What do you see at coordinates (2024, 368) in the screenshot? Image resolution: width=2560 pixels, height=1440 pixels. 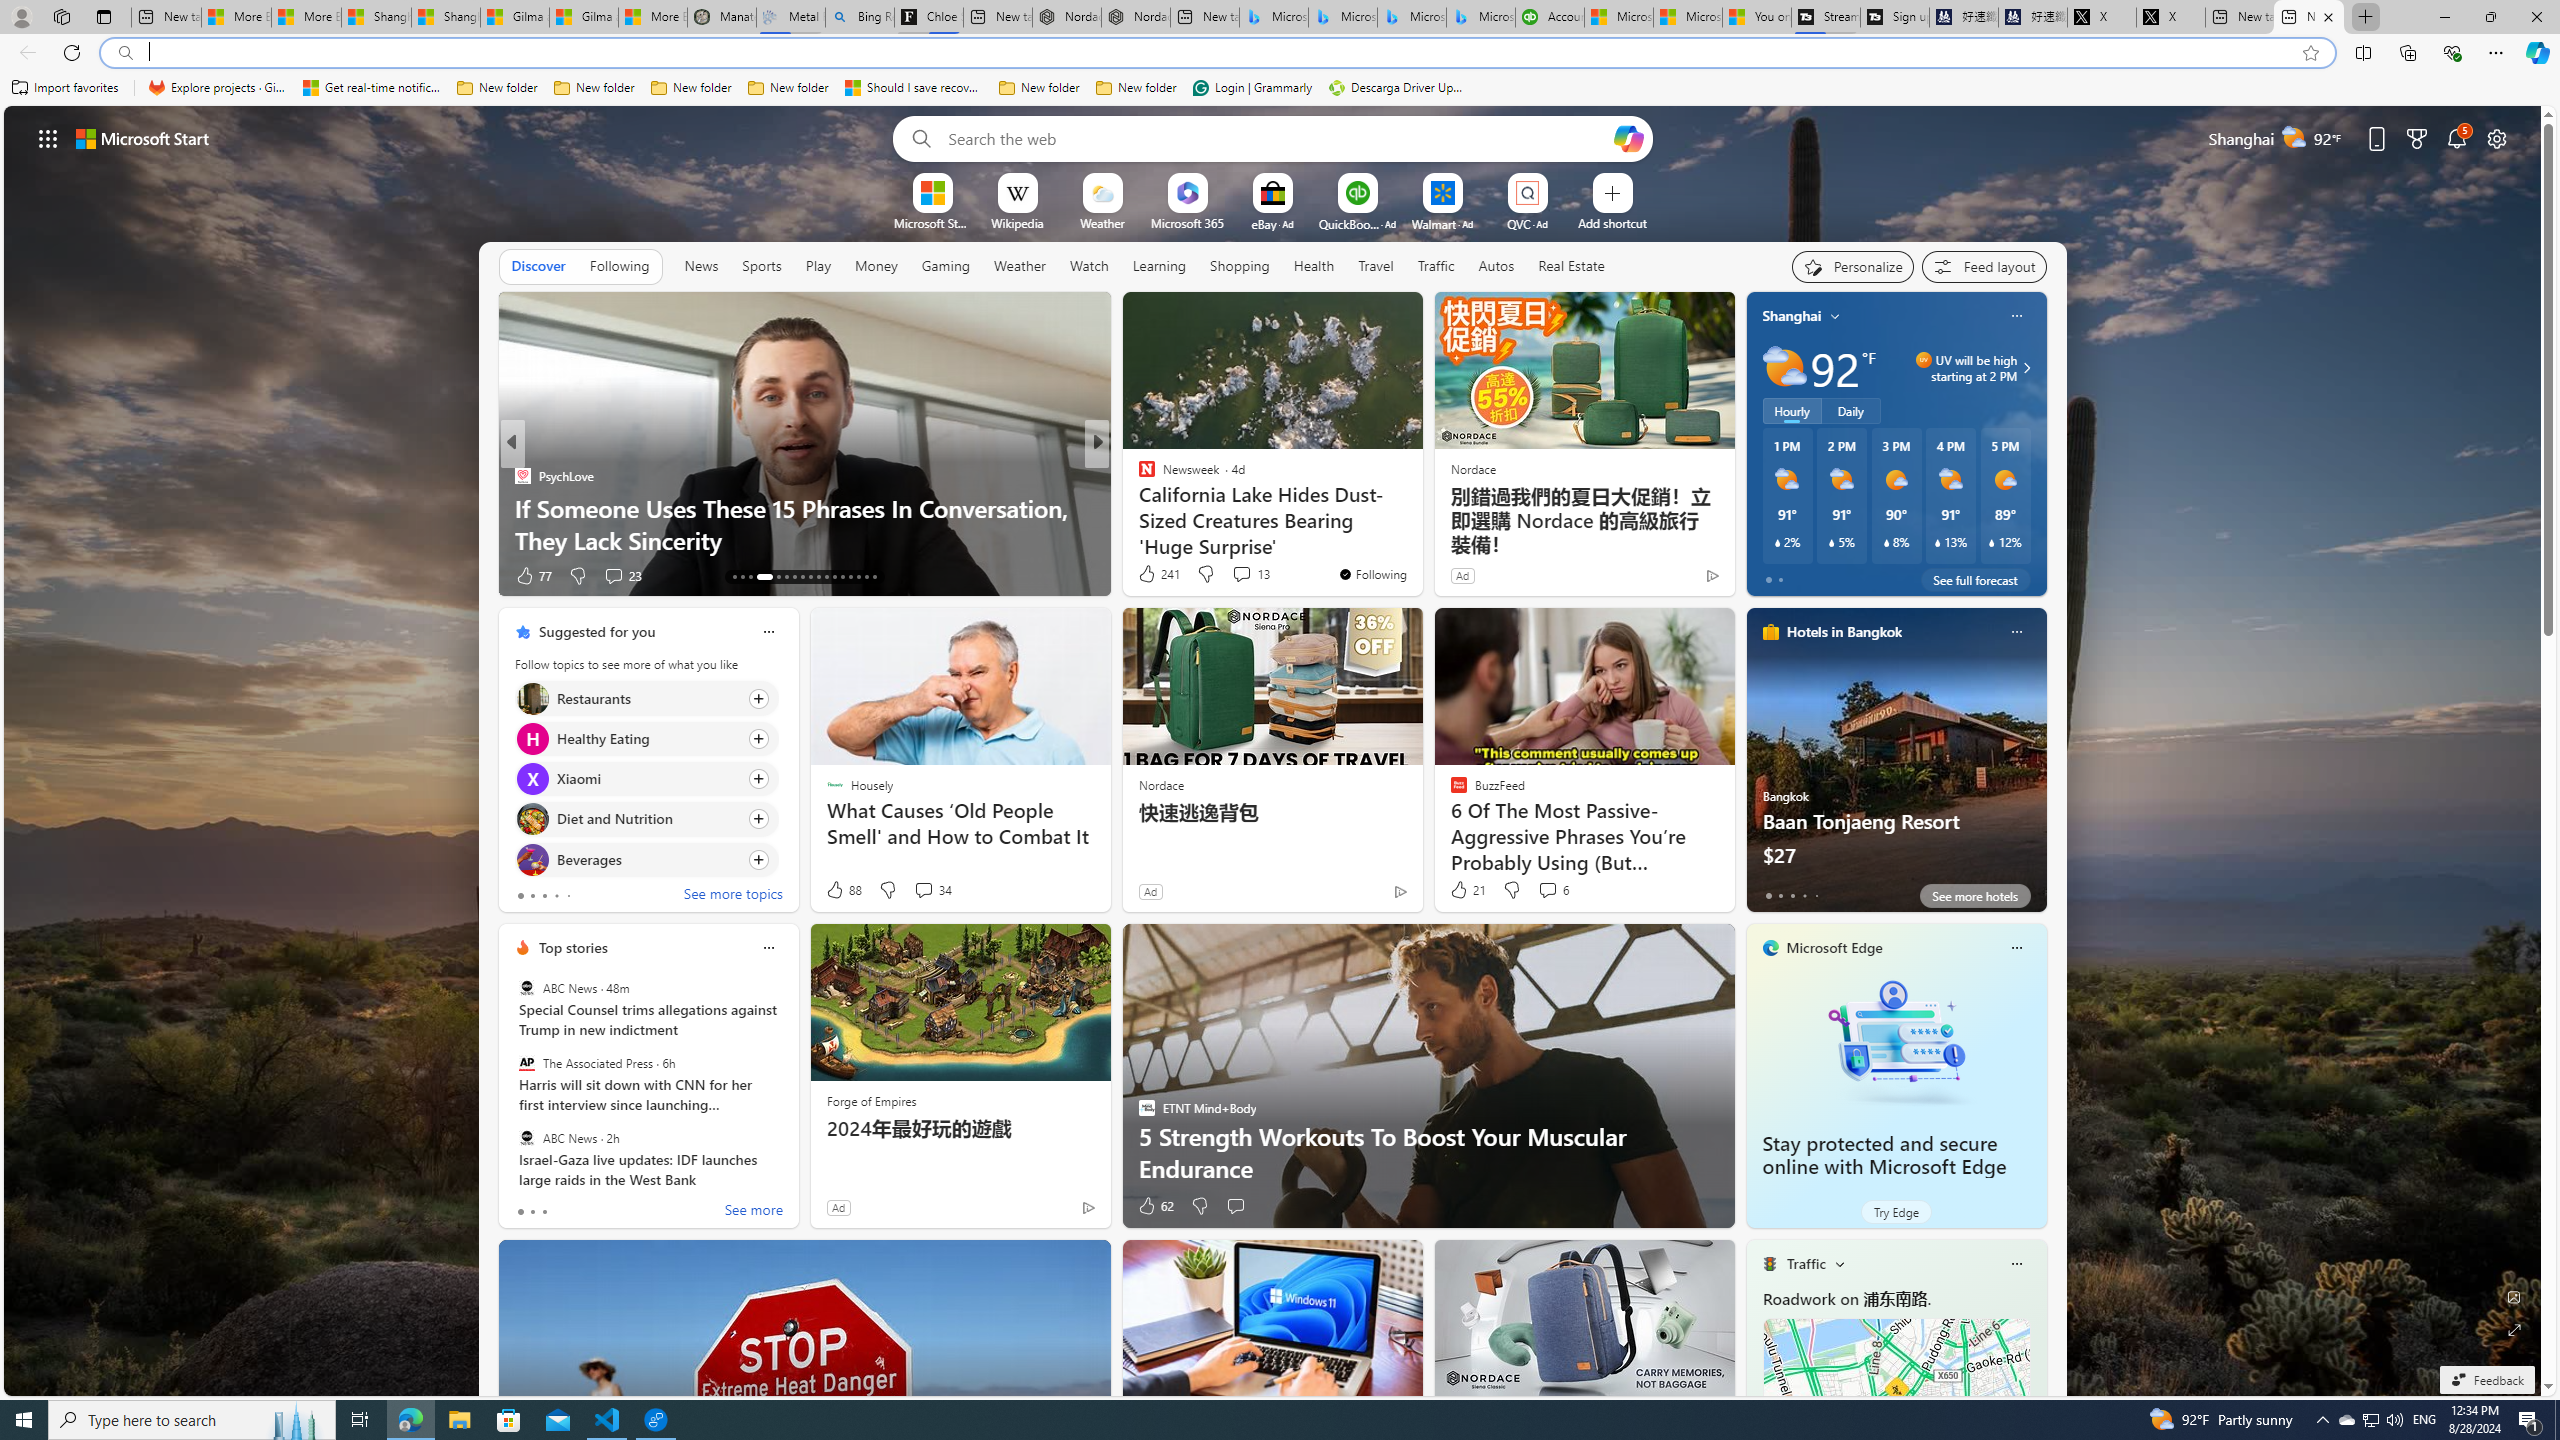 I see `UV will be high starting at 2 PM` at bounding box center [2024, 368].